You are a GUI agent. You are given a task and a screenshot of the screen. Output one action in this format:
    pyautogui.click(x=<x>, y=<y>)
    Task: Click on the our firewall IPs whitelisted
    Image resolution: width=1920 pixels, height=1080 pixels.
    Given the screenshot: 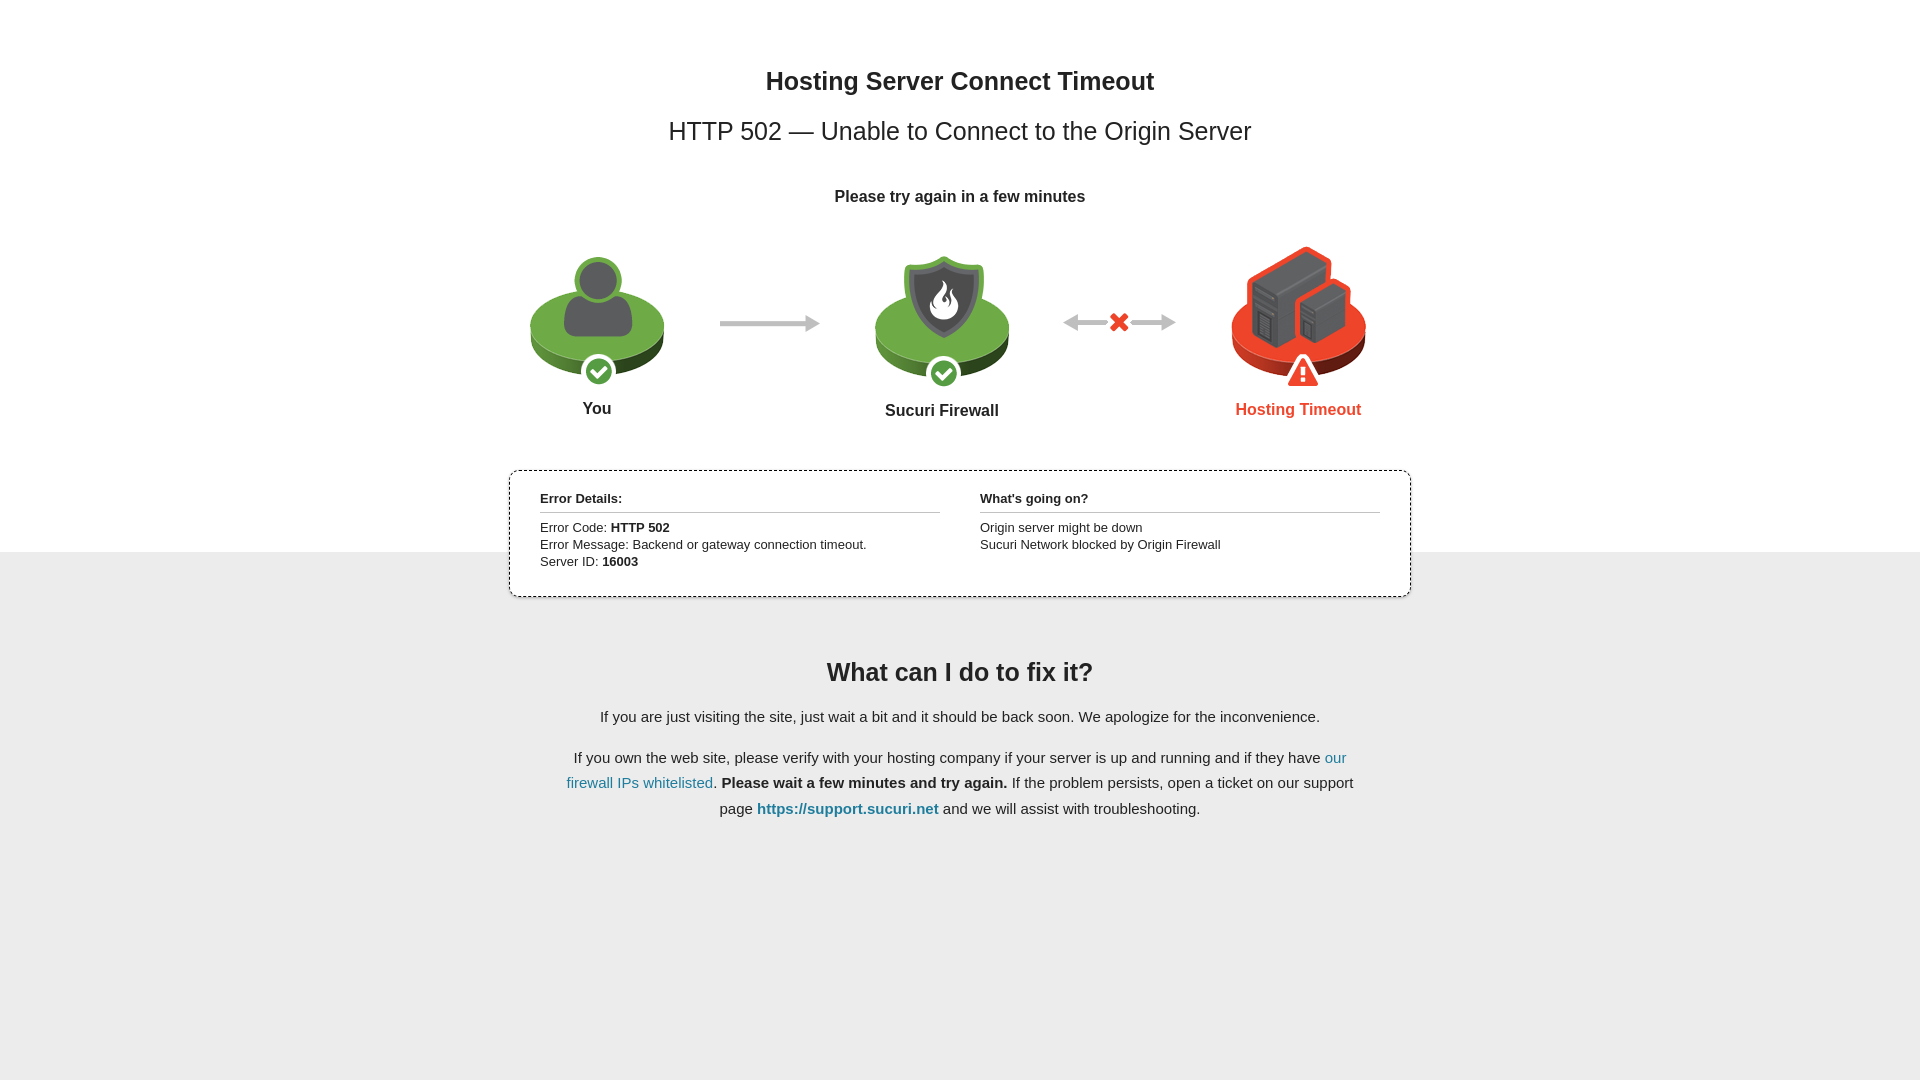 What is the action you would take?
    pyautogui.click(x=956, y=769)
    